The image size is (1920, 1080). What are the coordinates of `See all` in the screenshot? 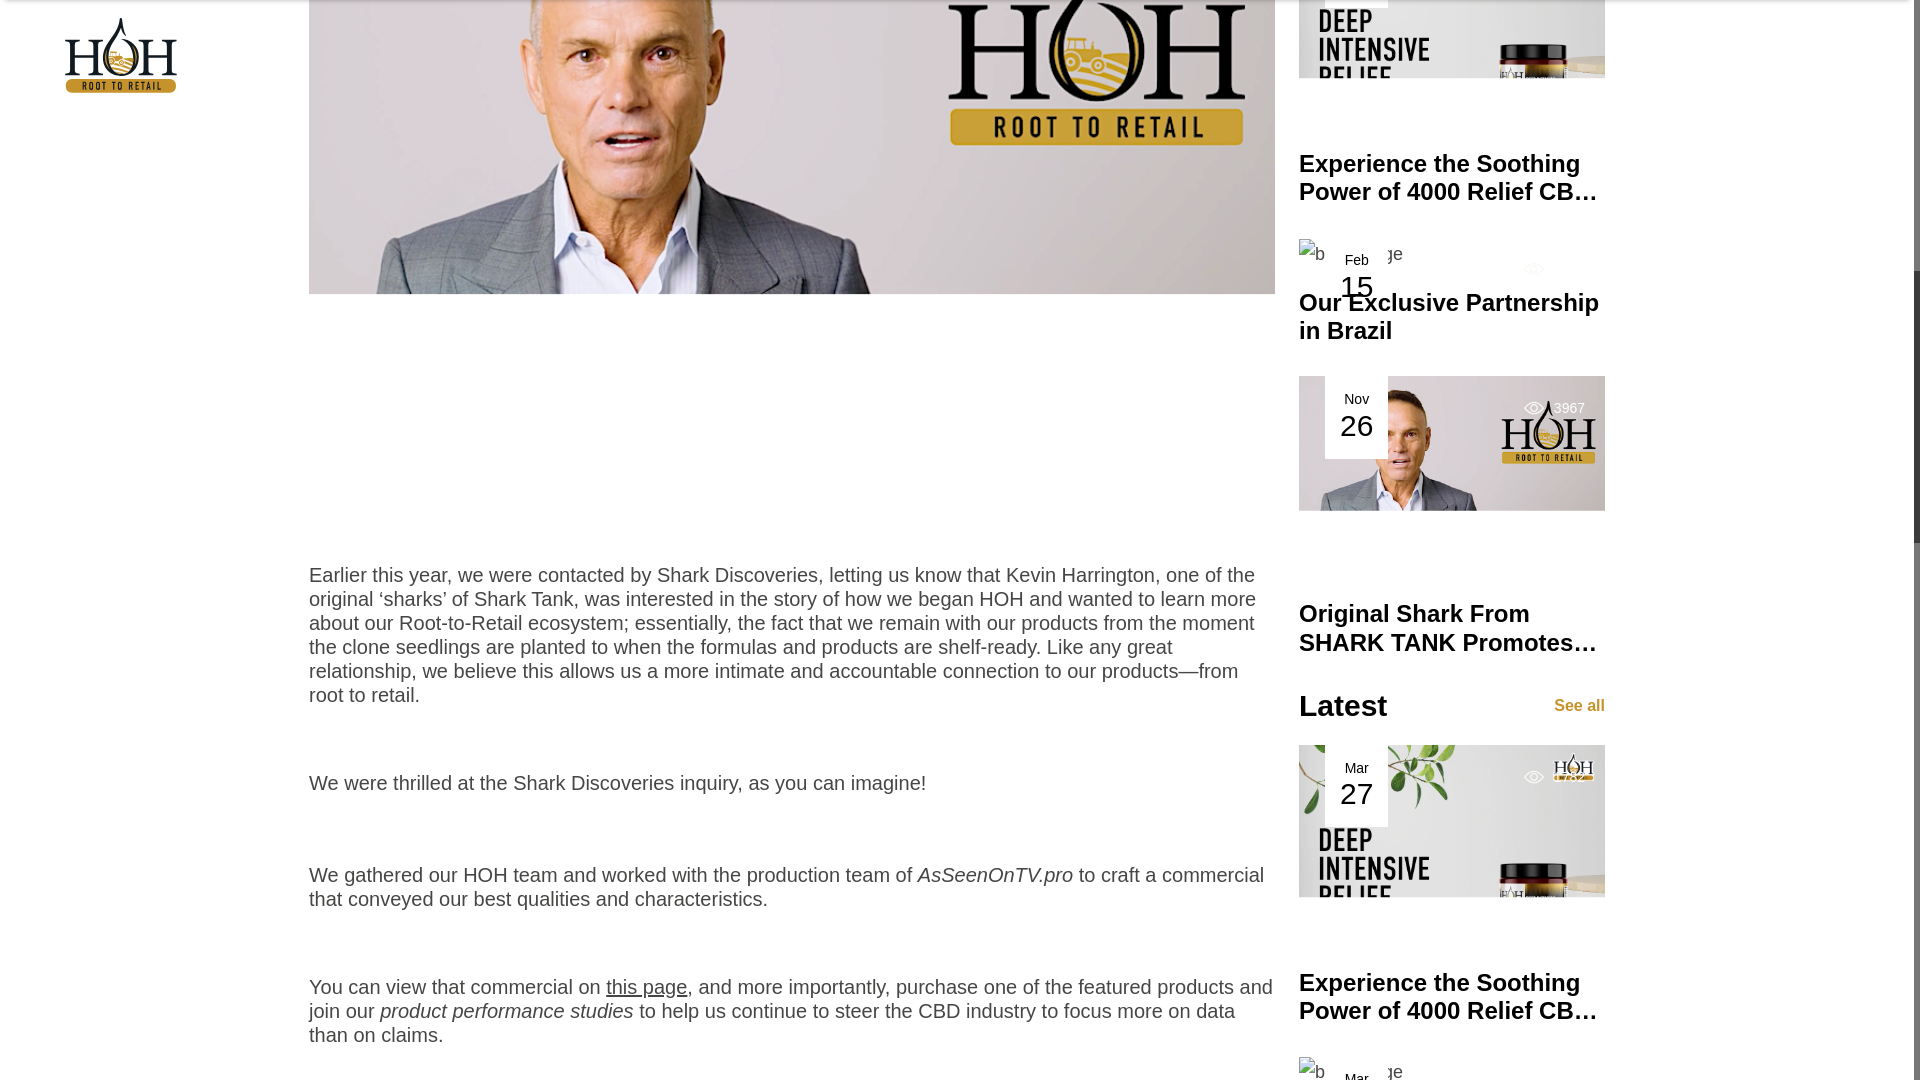 It's located at (1452, 516).